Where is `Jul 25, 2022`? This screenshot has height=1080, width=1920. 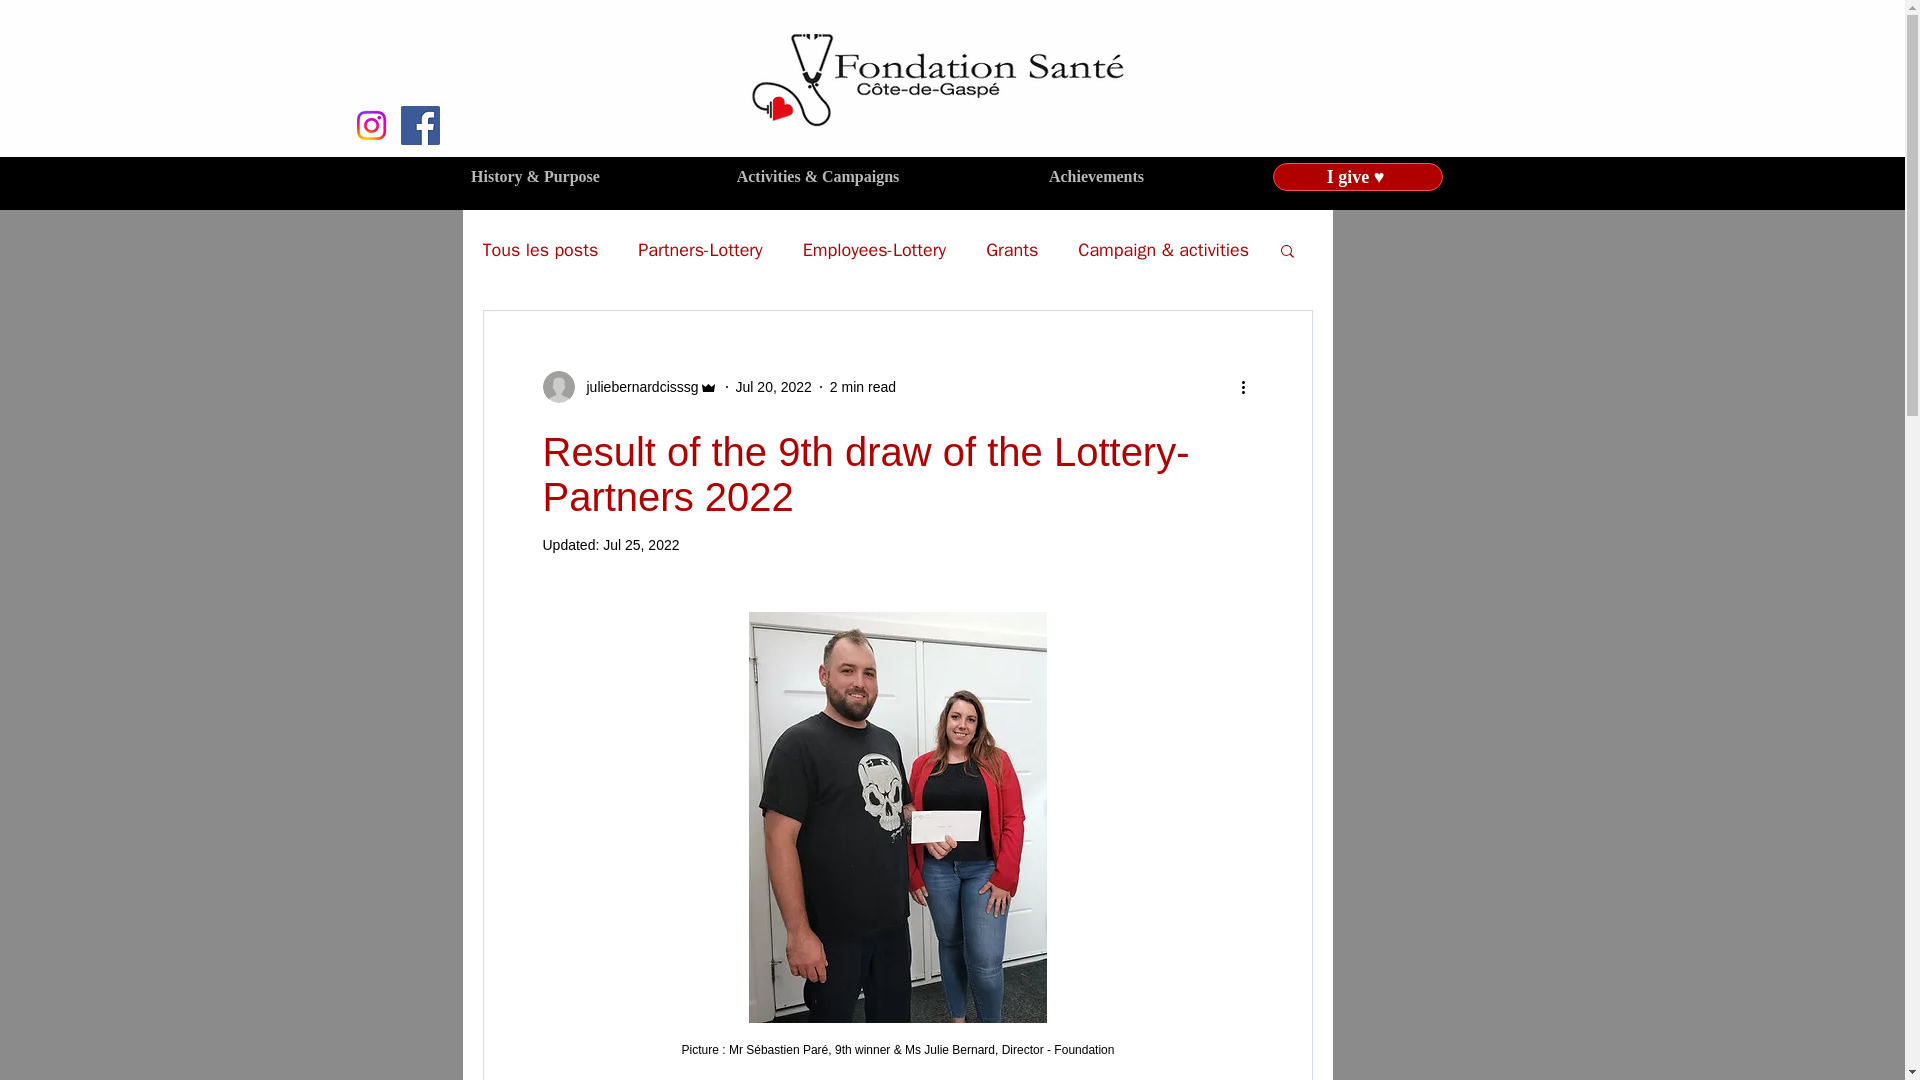
Jul 25, 2022 is located at coordinates (640, 544).